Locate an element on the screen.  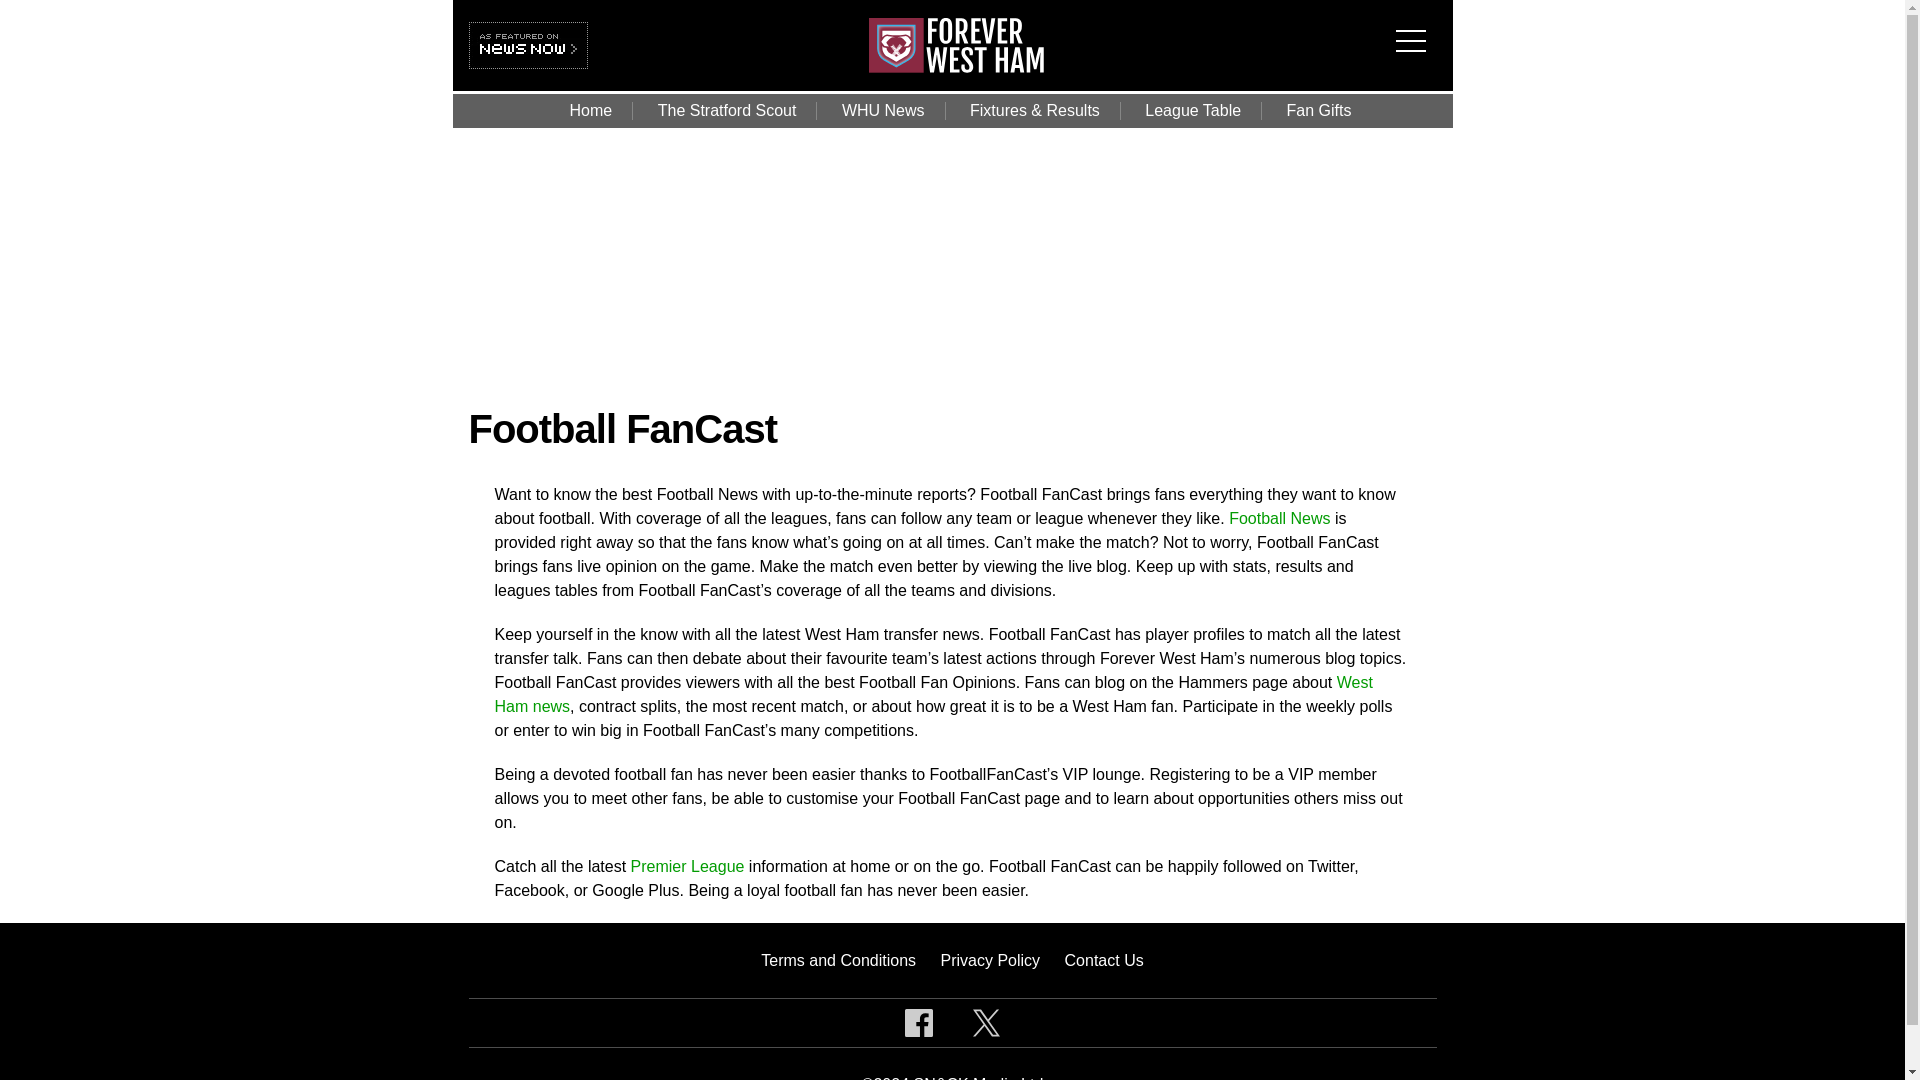
Fan Gifts is located at coordinates (1320, 110).